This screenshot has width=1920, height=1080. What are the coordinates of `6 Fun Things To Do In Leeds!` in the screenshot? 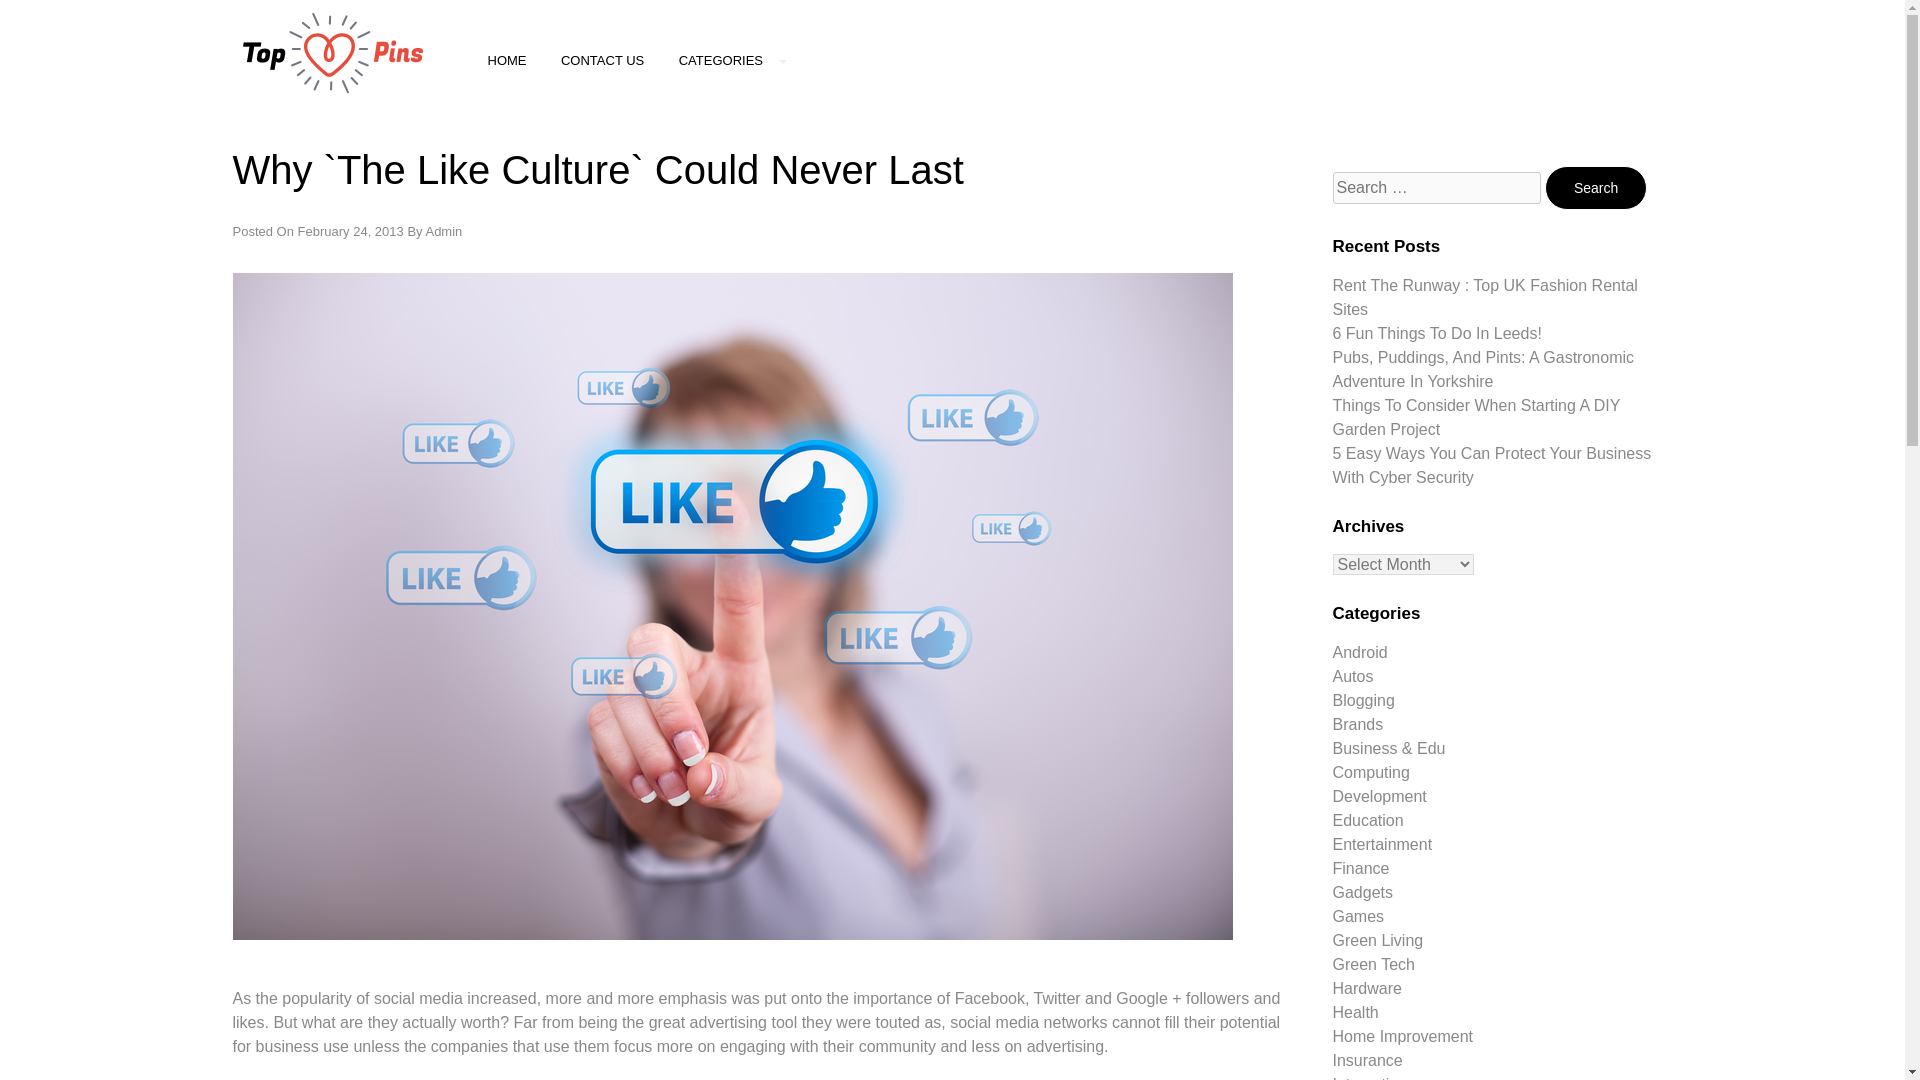 It's located at (1436, 334).